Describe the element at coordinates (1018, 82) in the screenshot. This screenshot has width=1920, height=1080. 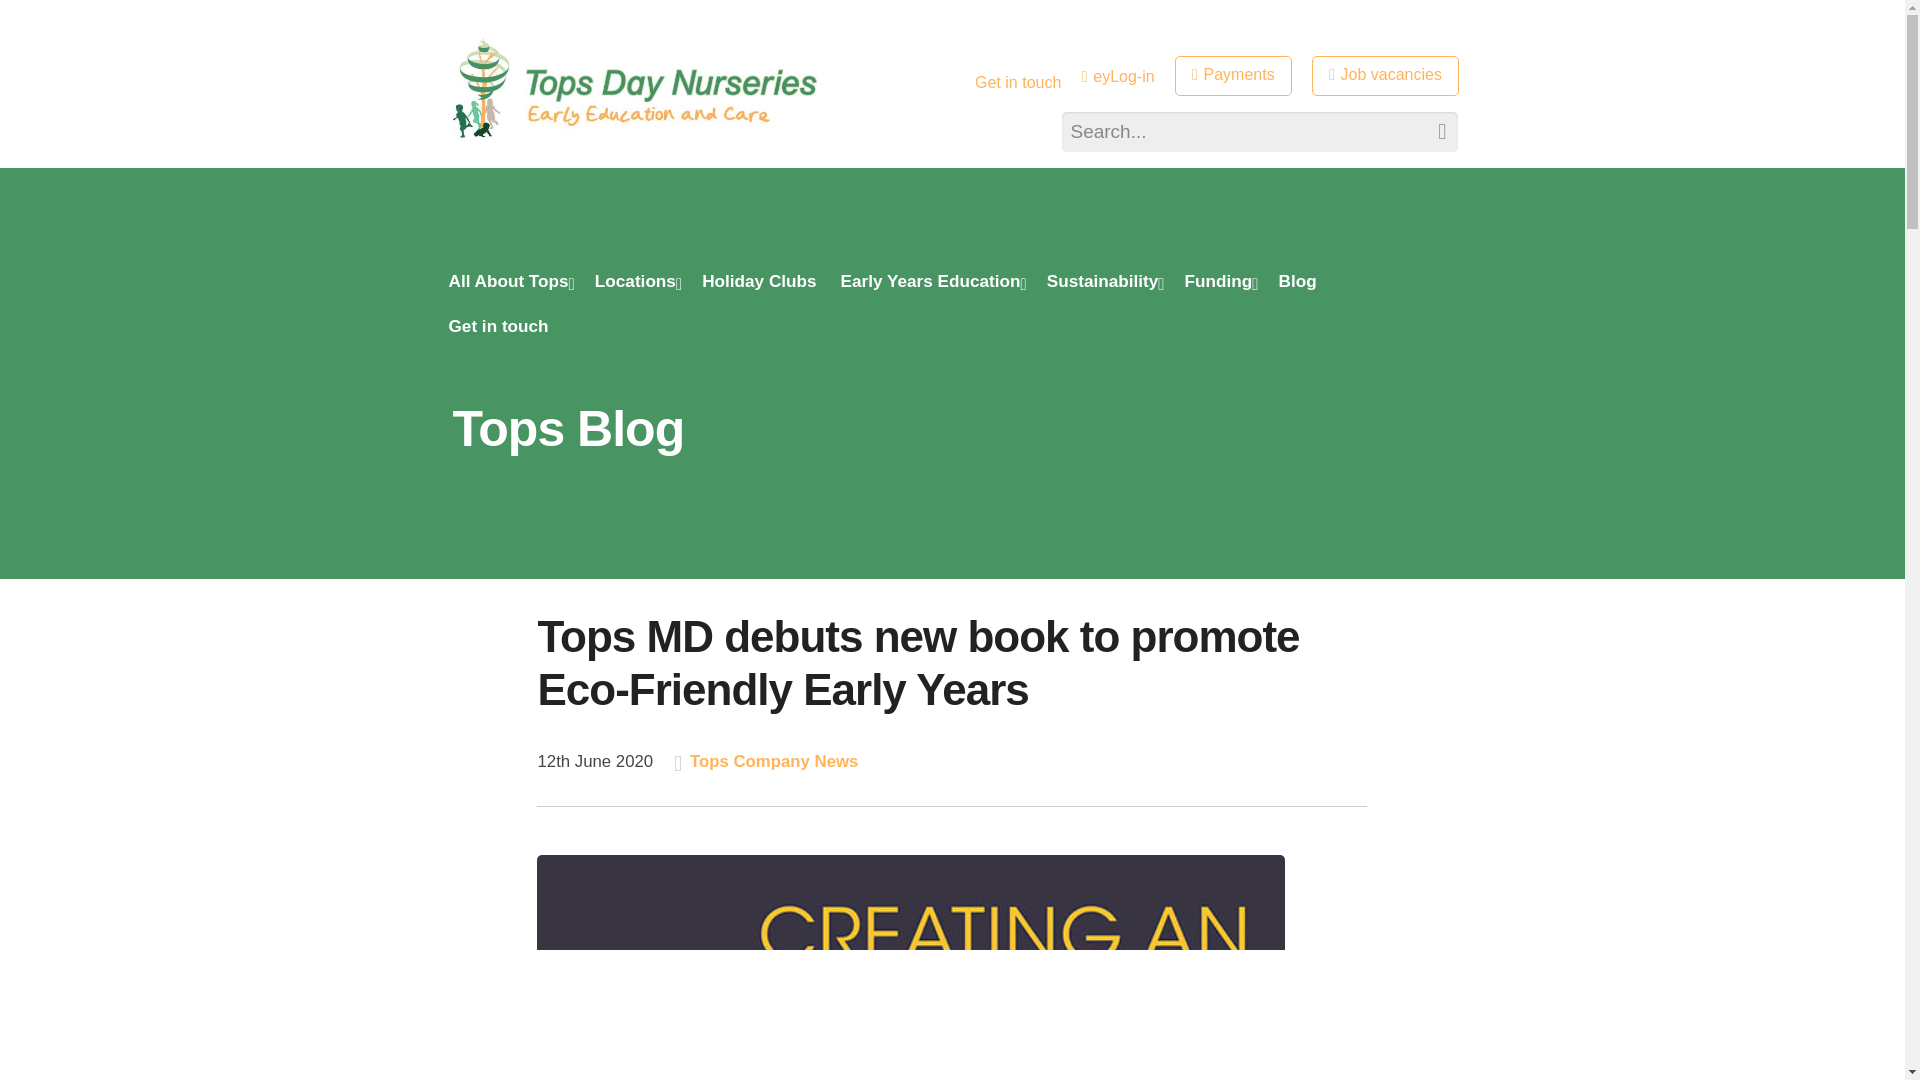
I see `Get in touch` at that location.